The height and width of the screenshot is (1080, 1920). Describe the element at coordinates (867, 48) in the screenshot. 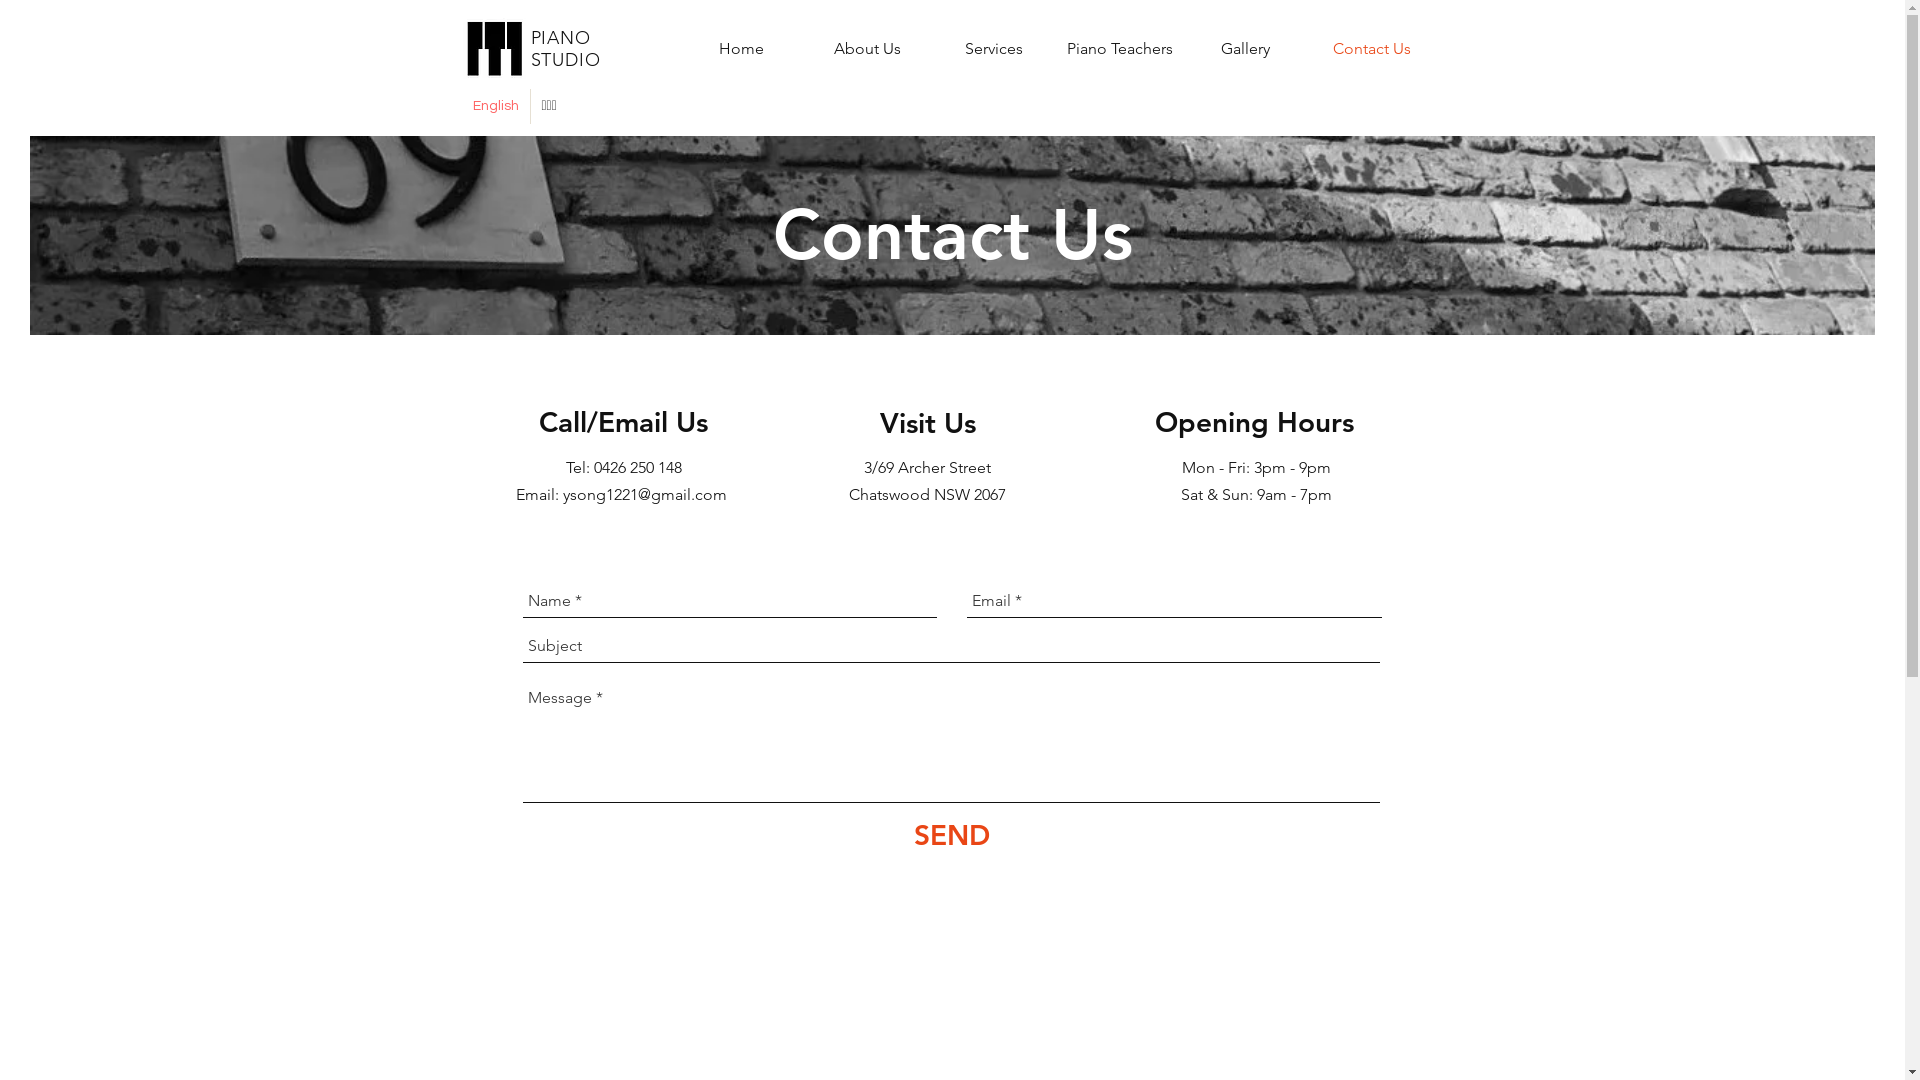

I see `About Us` at that location.